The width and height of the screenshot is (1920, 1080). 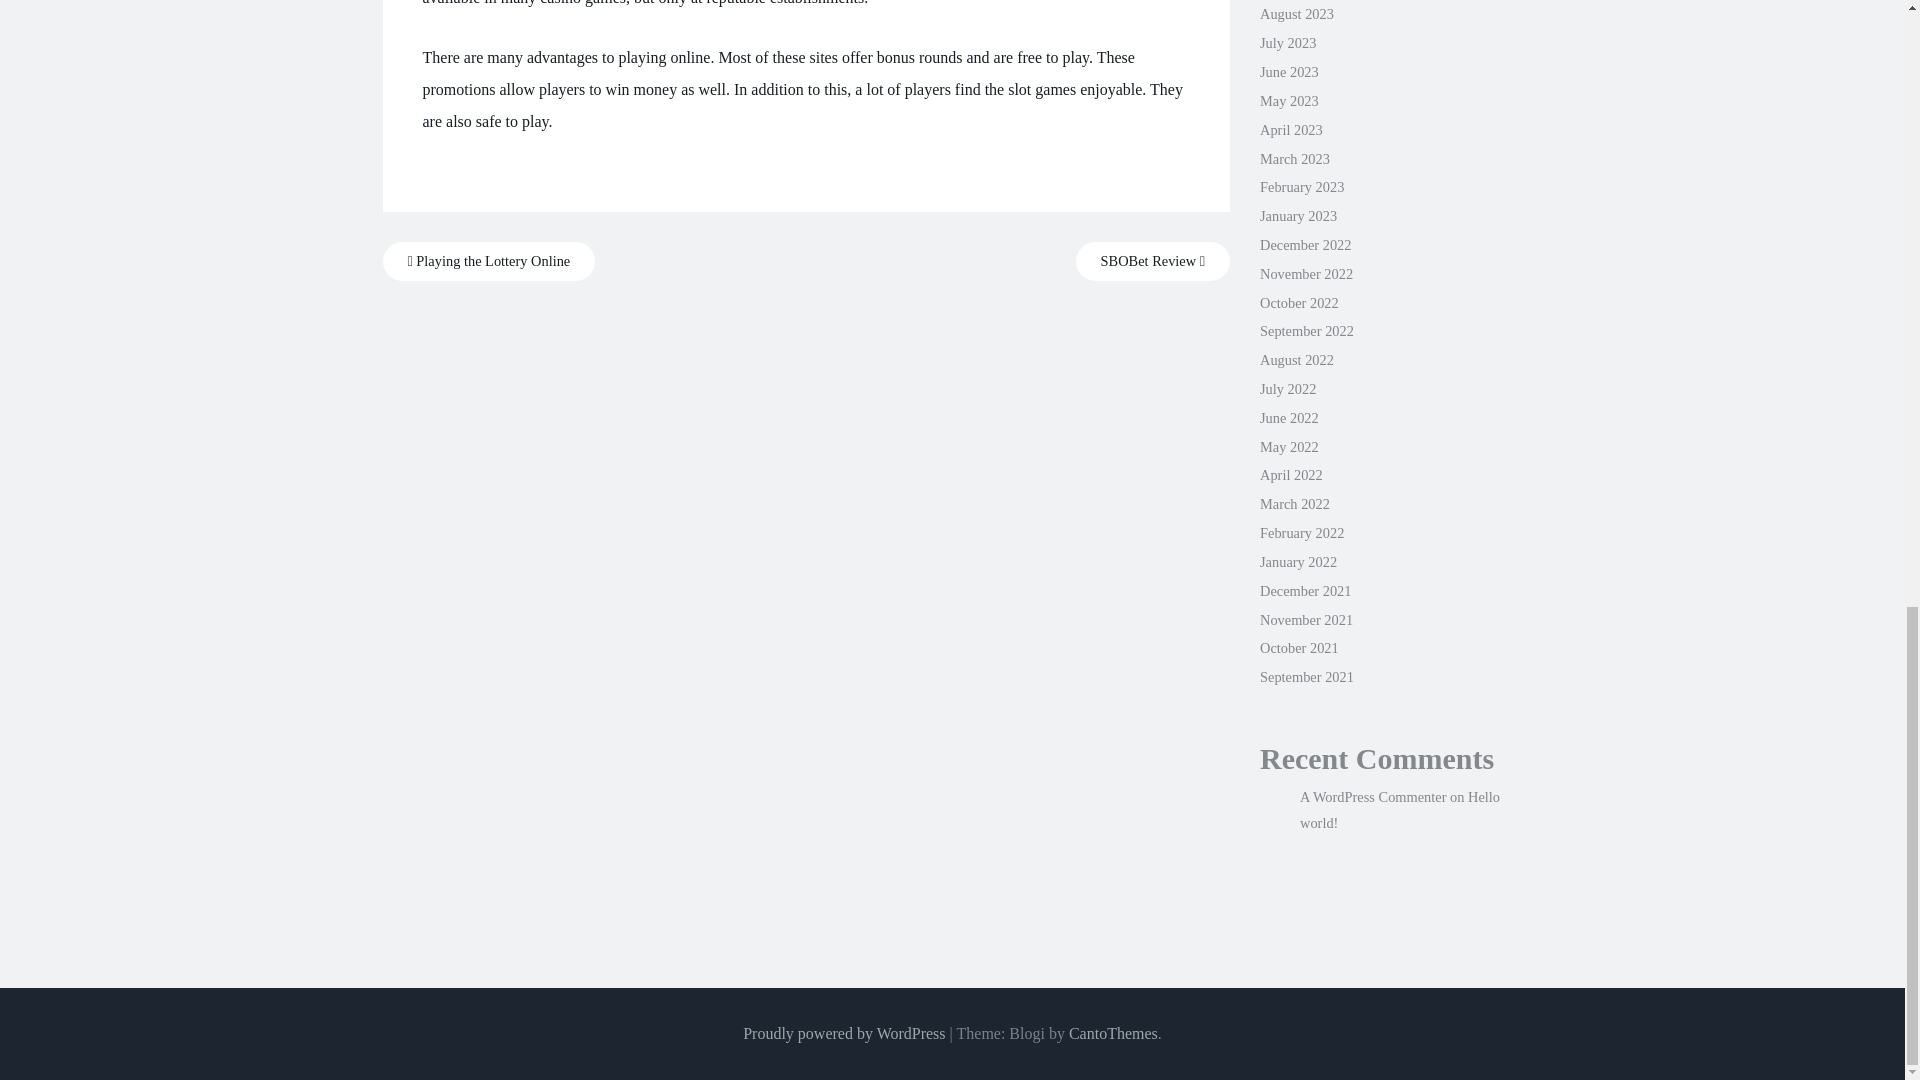 What do you see at coordinates (1294, 159) in the screenshot?
I see `March 2023` at bounding box center [1294, 159].